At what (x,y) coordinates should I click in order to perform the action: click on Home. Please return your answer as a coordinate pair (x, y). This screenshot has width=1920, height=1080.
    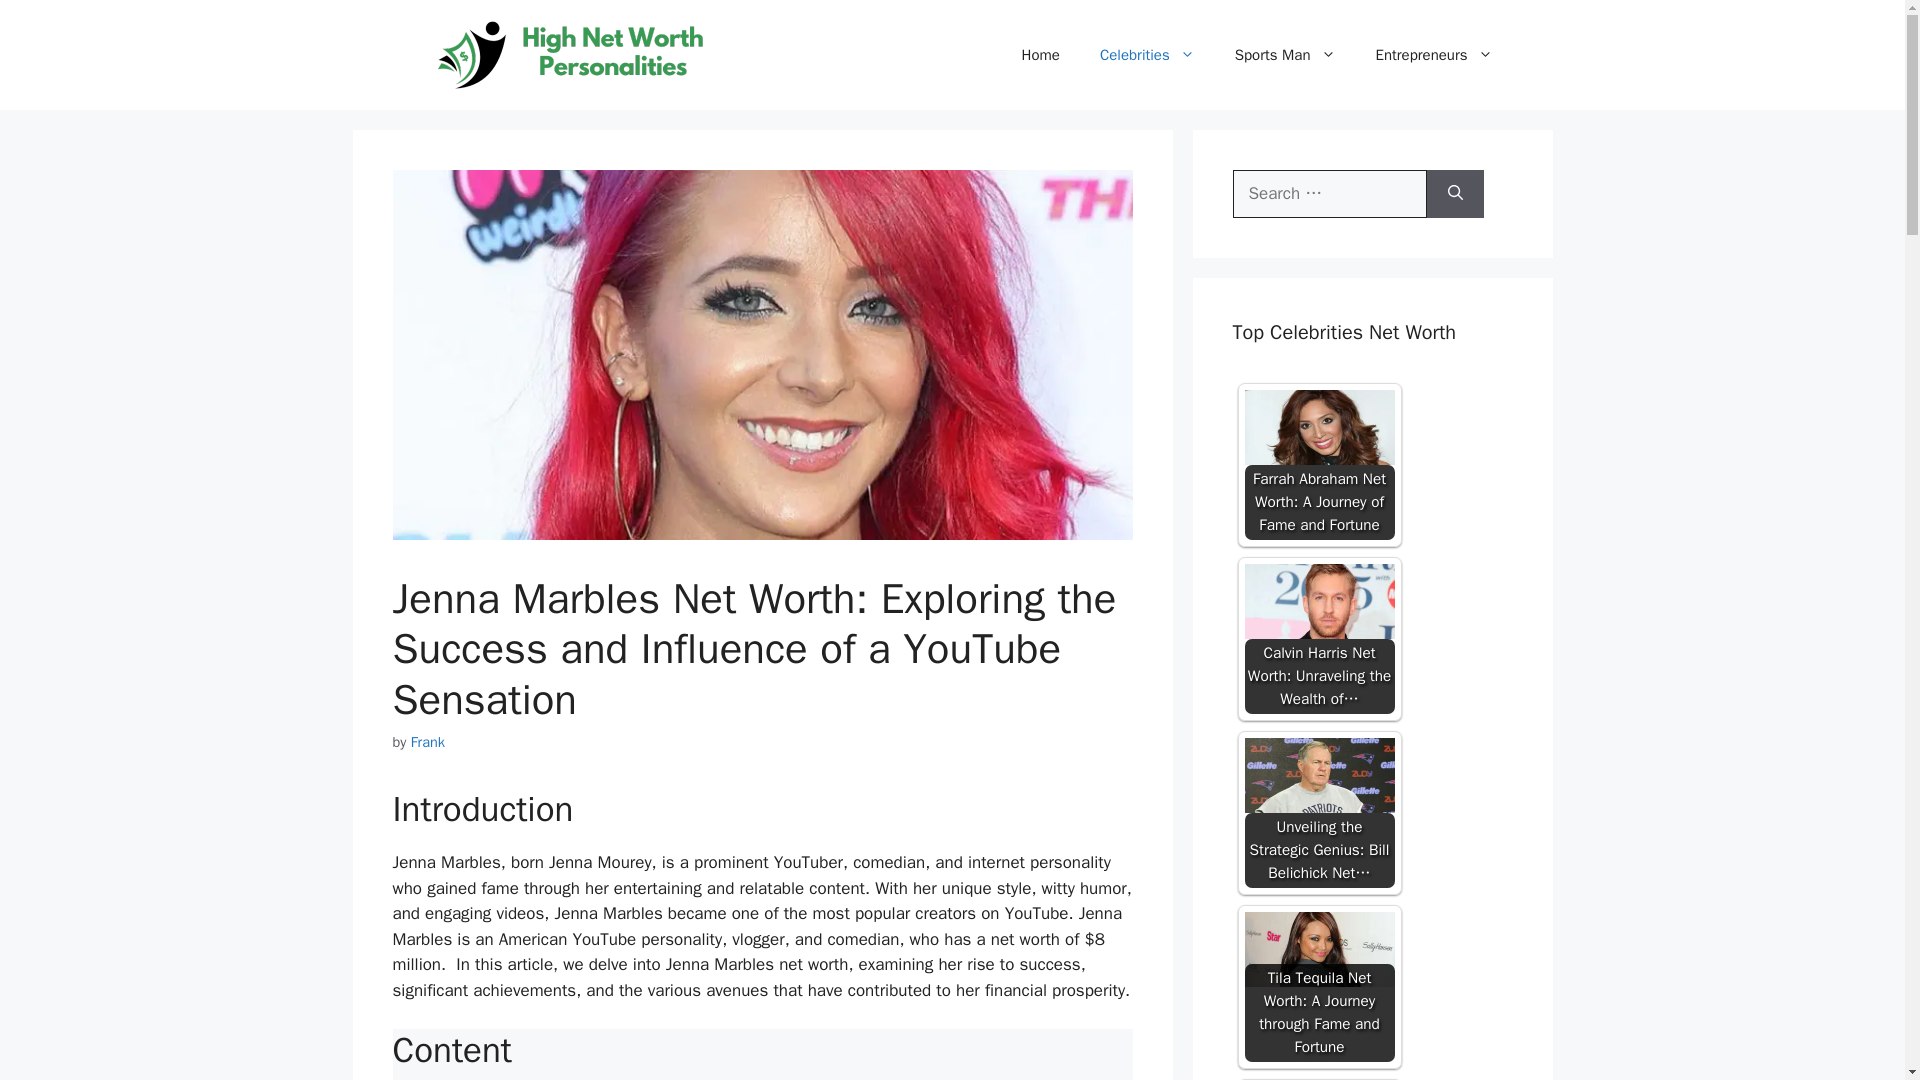
    Looking at the image, I should click on (1040, 54).